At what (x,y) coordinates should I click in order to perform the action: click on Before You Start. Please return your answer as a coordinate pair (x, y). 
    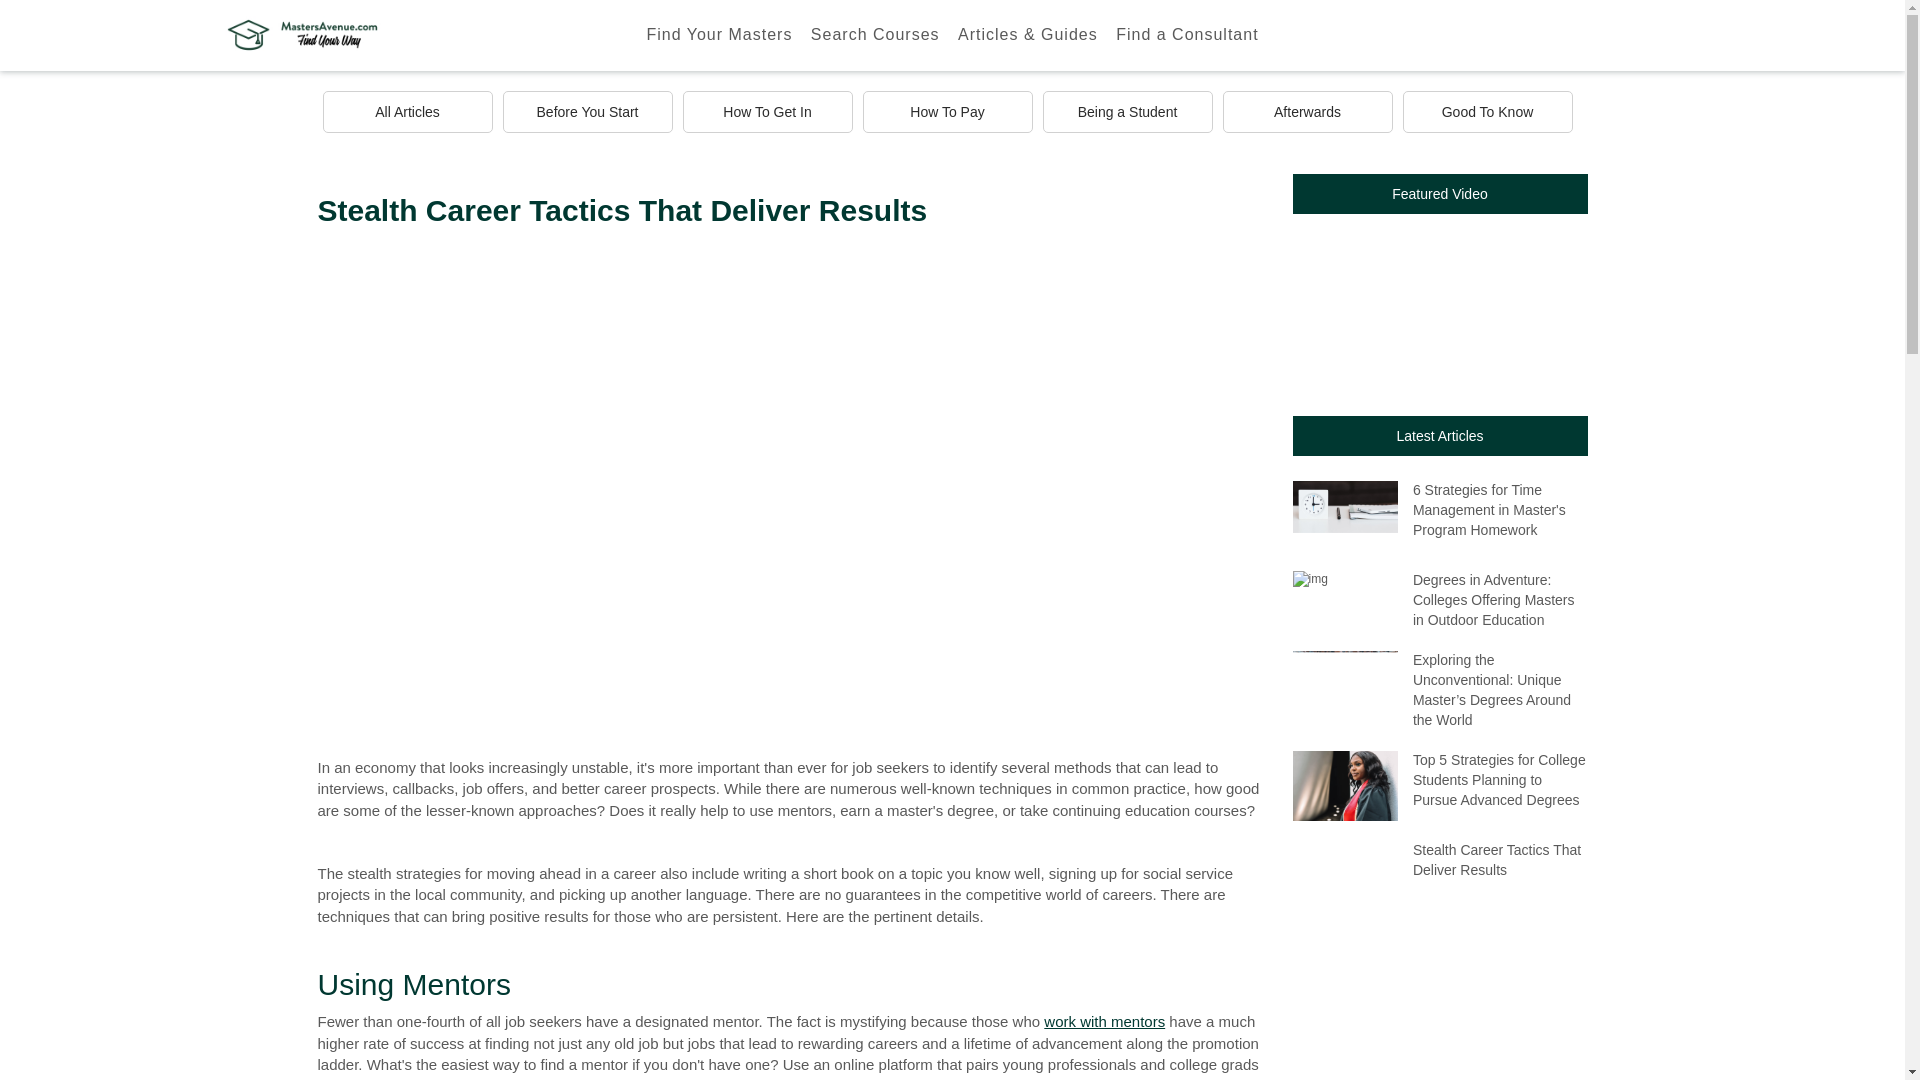
    Looking at the image, I should click on (586, 111).